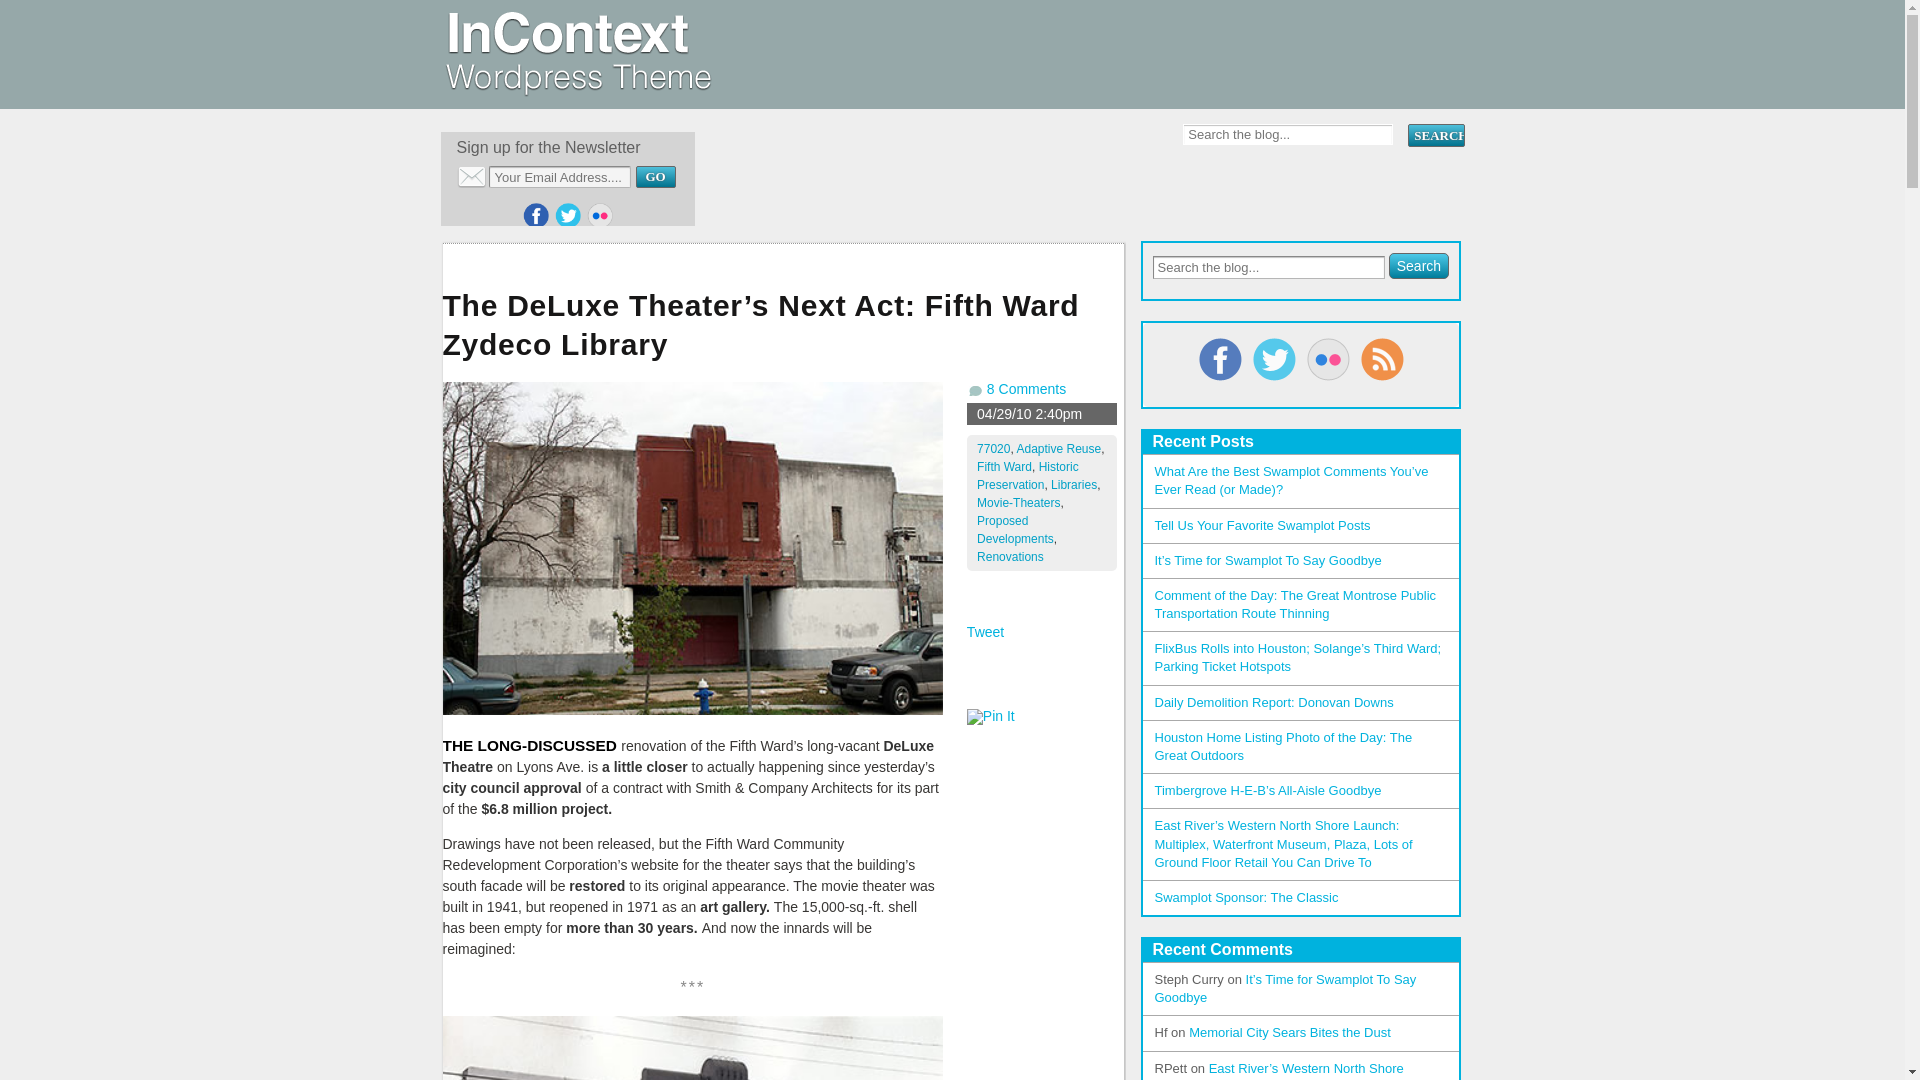  Describe the element at coordinates (536, 216) in the screenshot. I see `Like us on Facebook` at that location.